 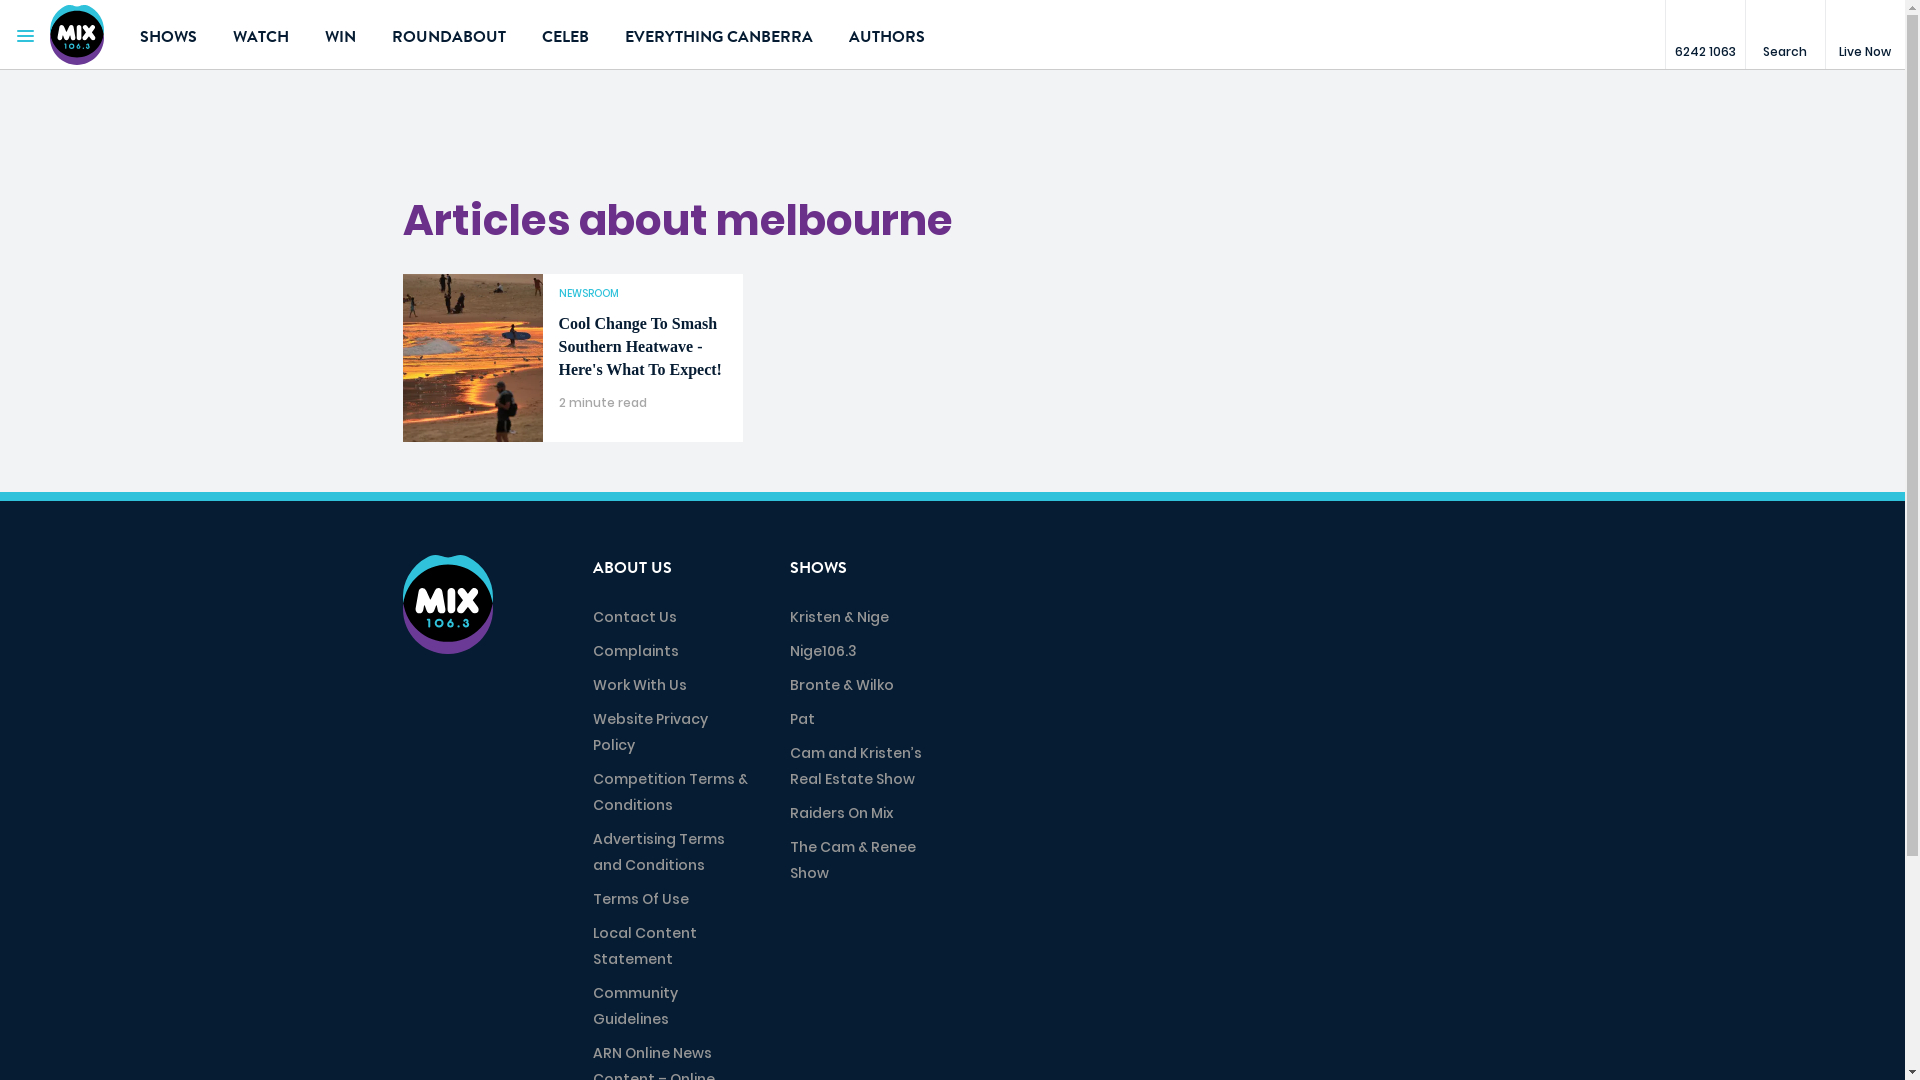 I want to click on WATCH, so click(x=261, y=35).